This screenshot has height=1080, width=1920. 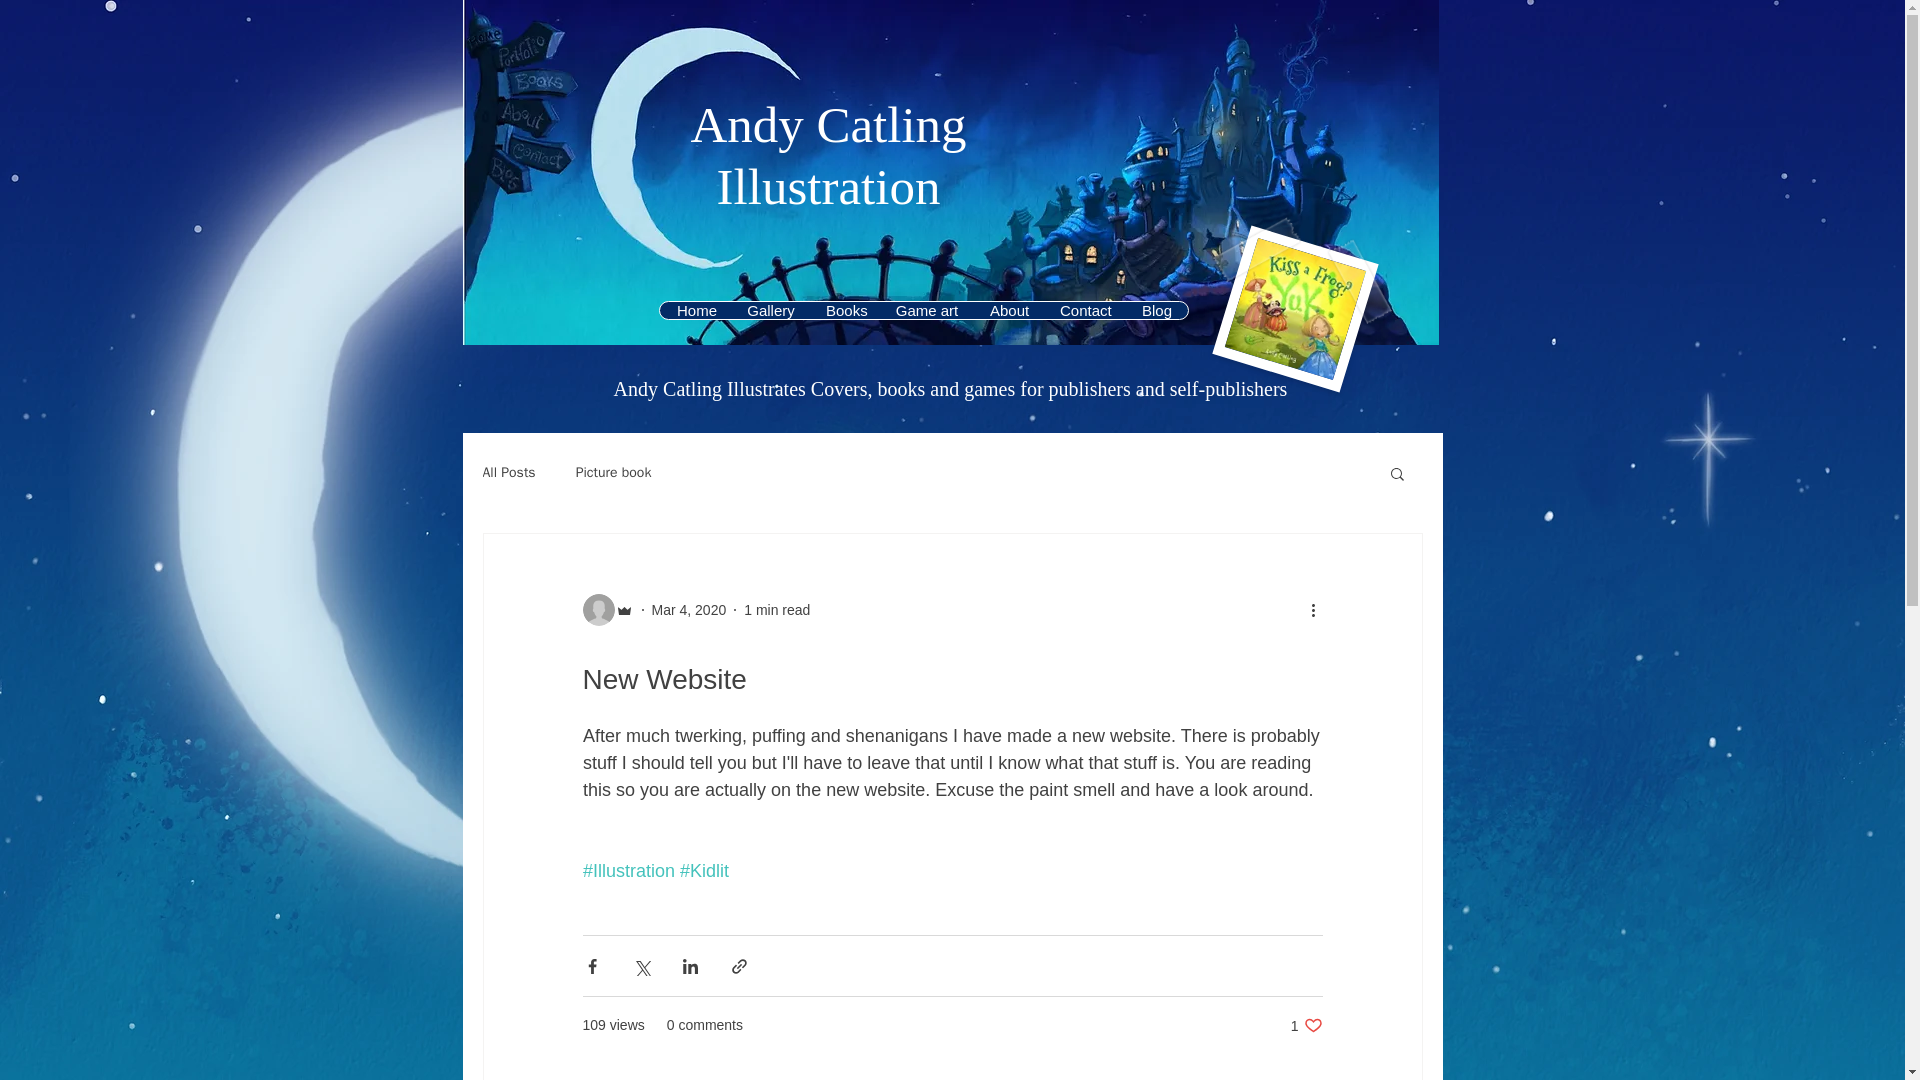 I want to click on Home, so click(x=696, y=310).